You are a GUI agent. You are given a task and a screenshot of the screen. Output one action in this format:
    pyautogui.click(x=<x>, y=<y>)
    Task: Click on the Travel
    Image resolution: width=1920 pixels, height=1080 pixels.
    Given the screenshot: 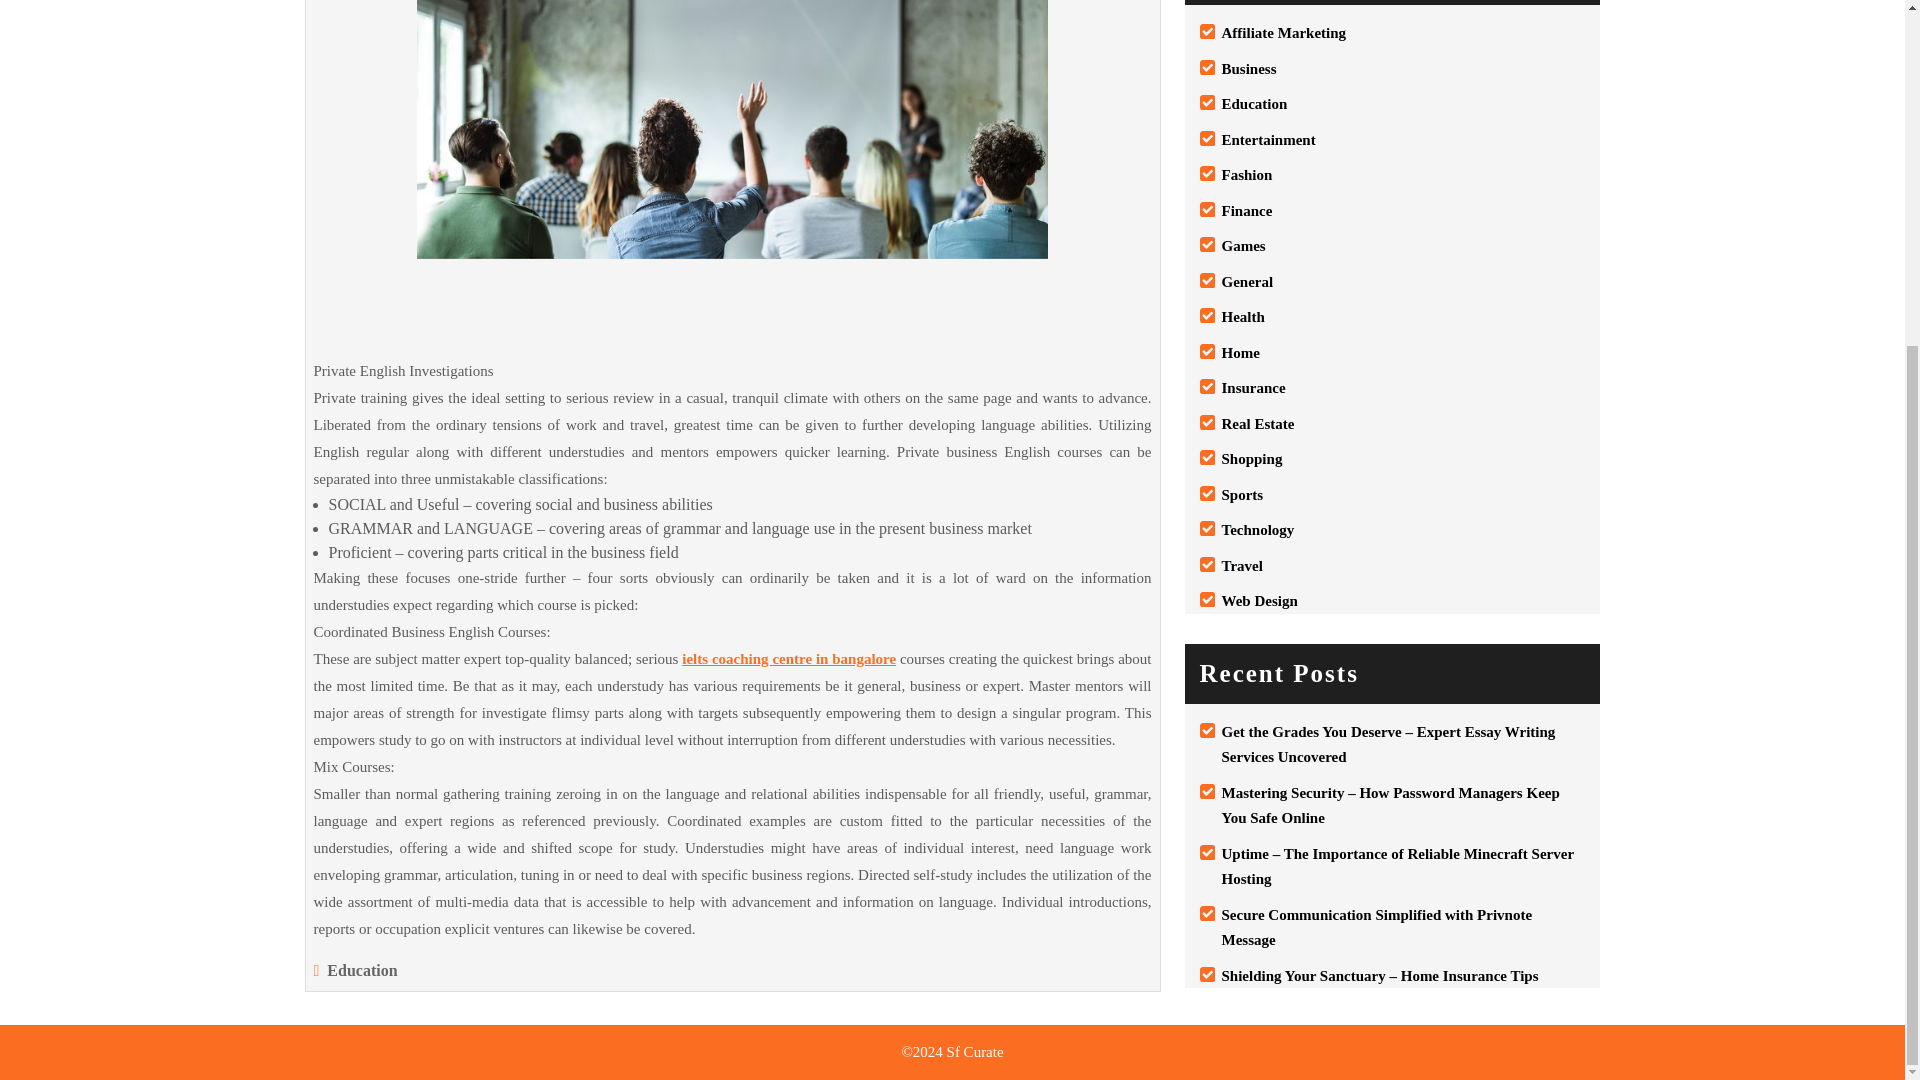 What is the action you would take?
    pyautogui.click(x=1242, y=566)
    